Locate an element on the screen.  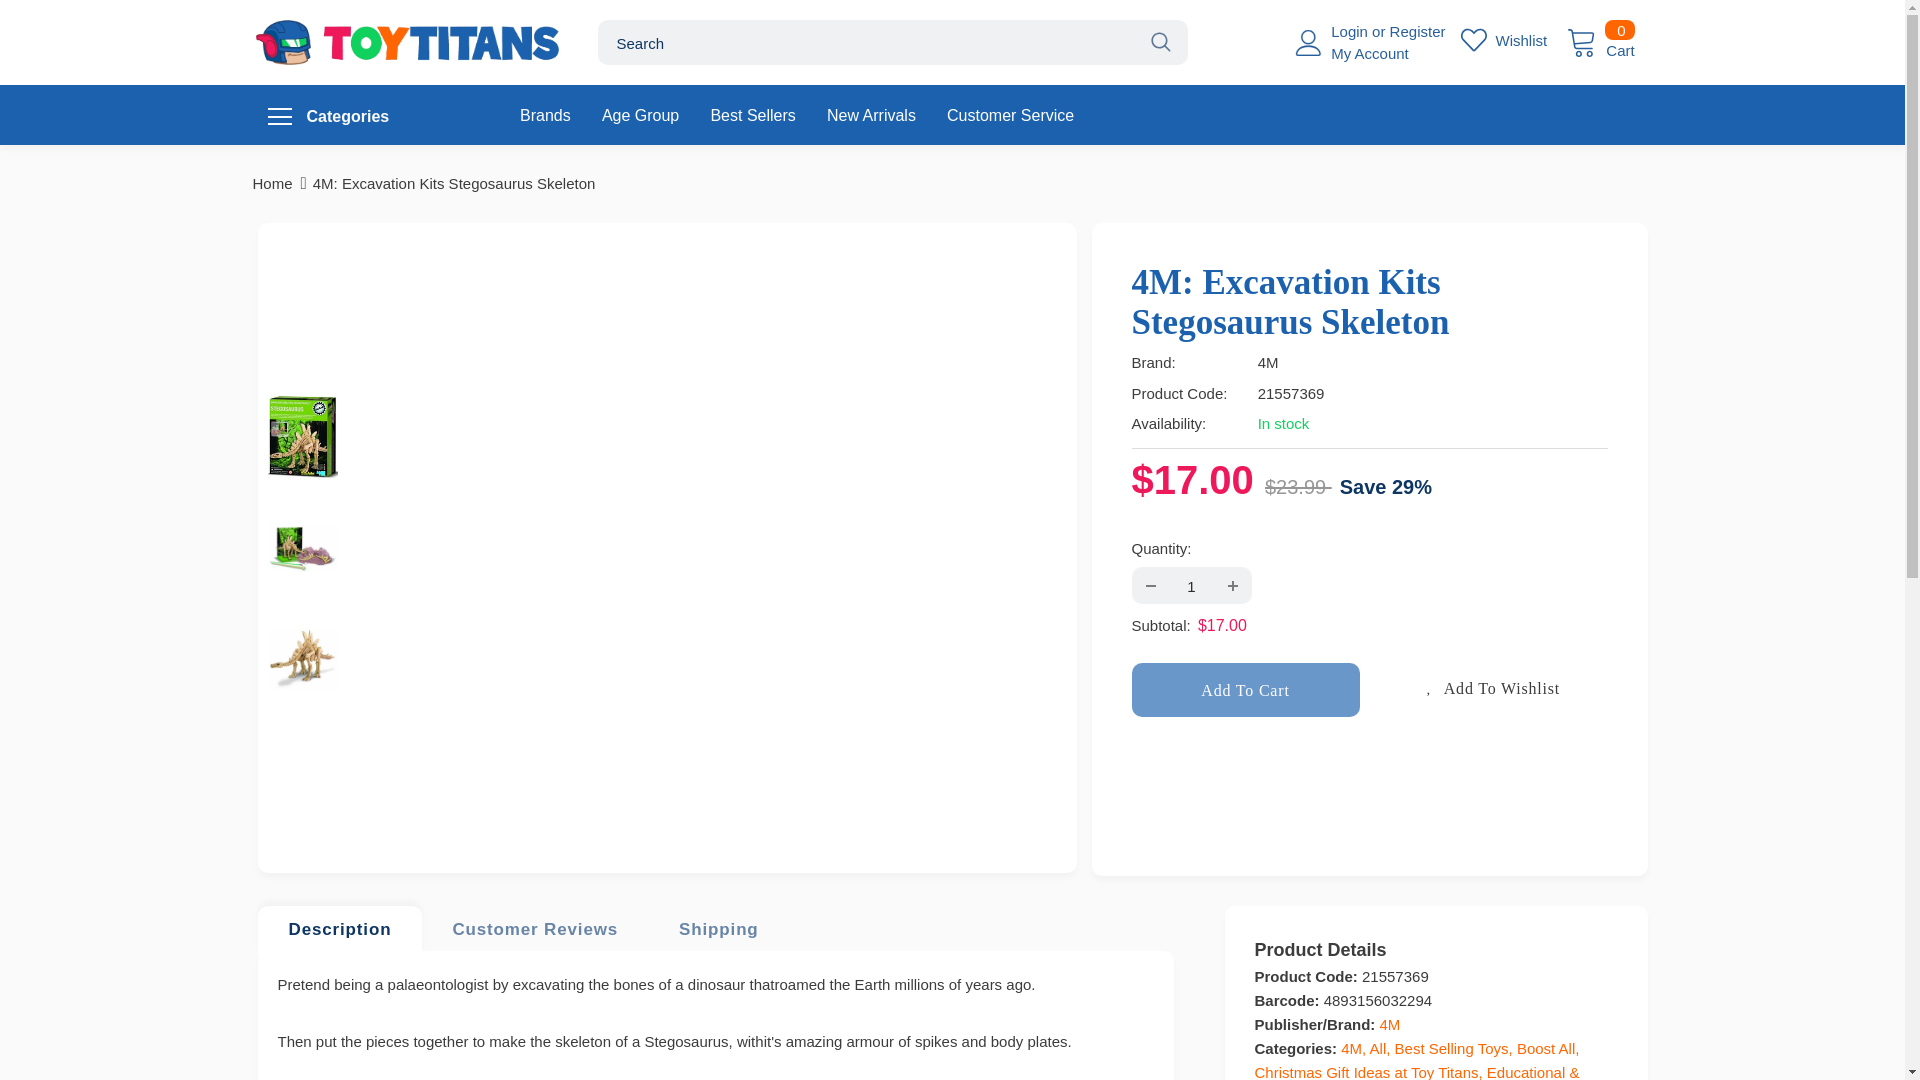
My Account is located at coordinates (1370, 53).